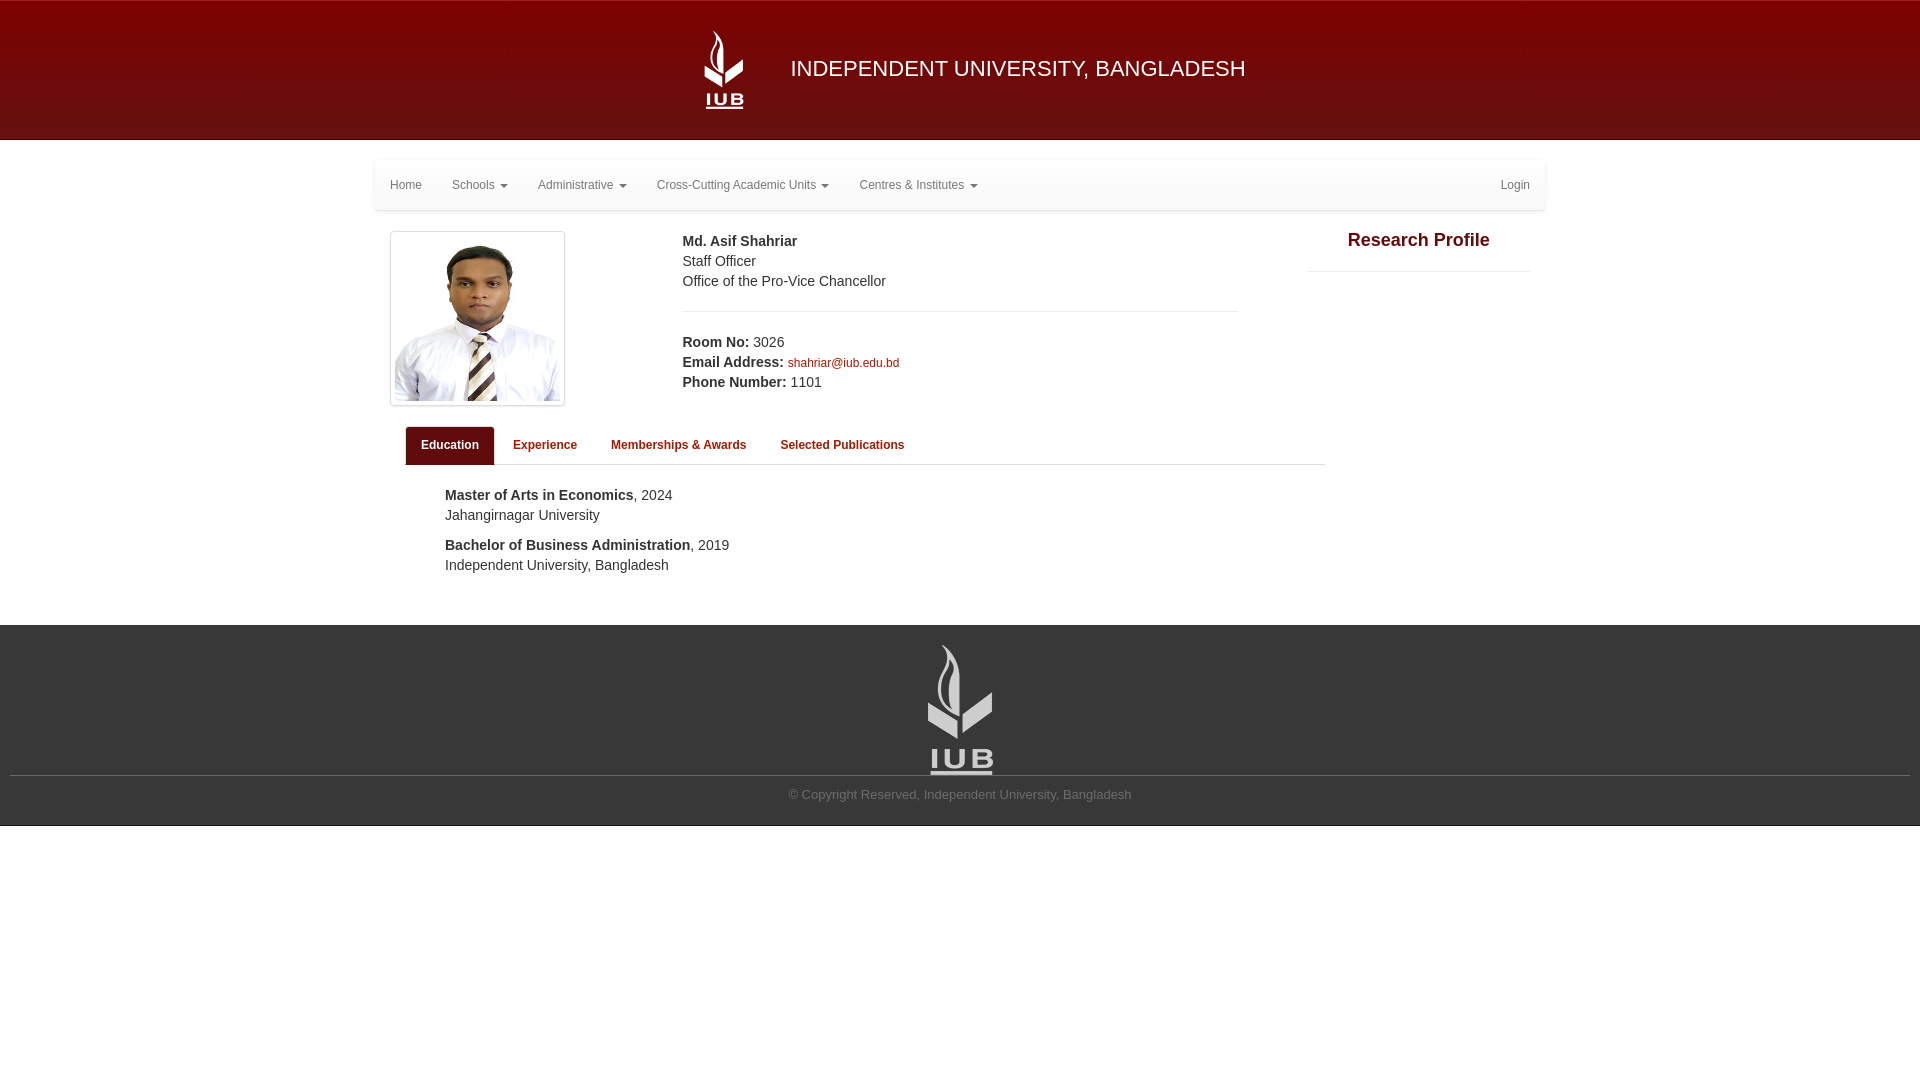 The width and height of the screenshot is (1920, 1080). Describe the element at coordinates (480, 185) in the screenshot. I see `Schools` at that location.